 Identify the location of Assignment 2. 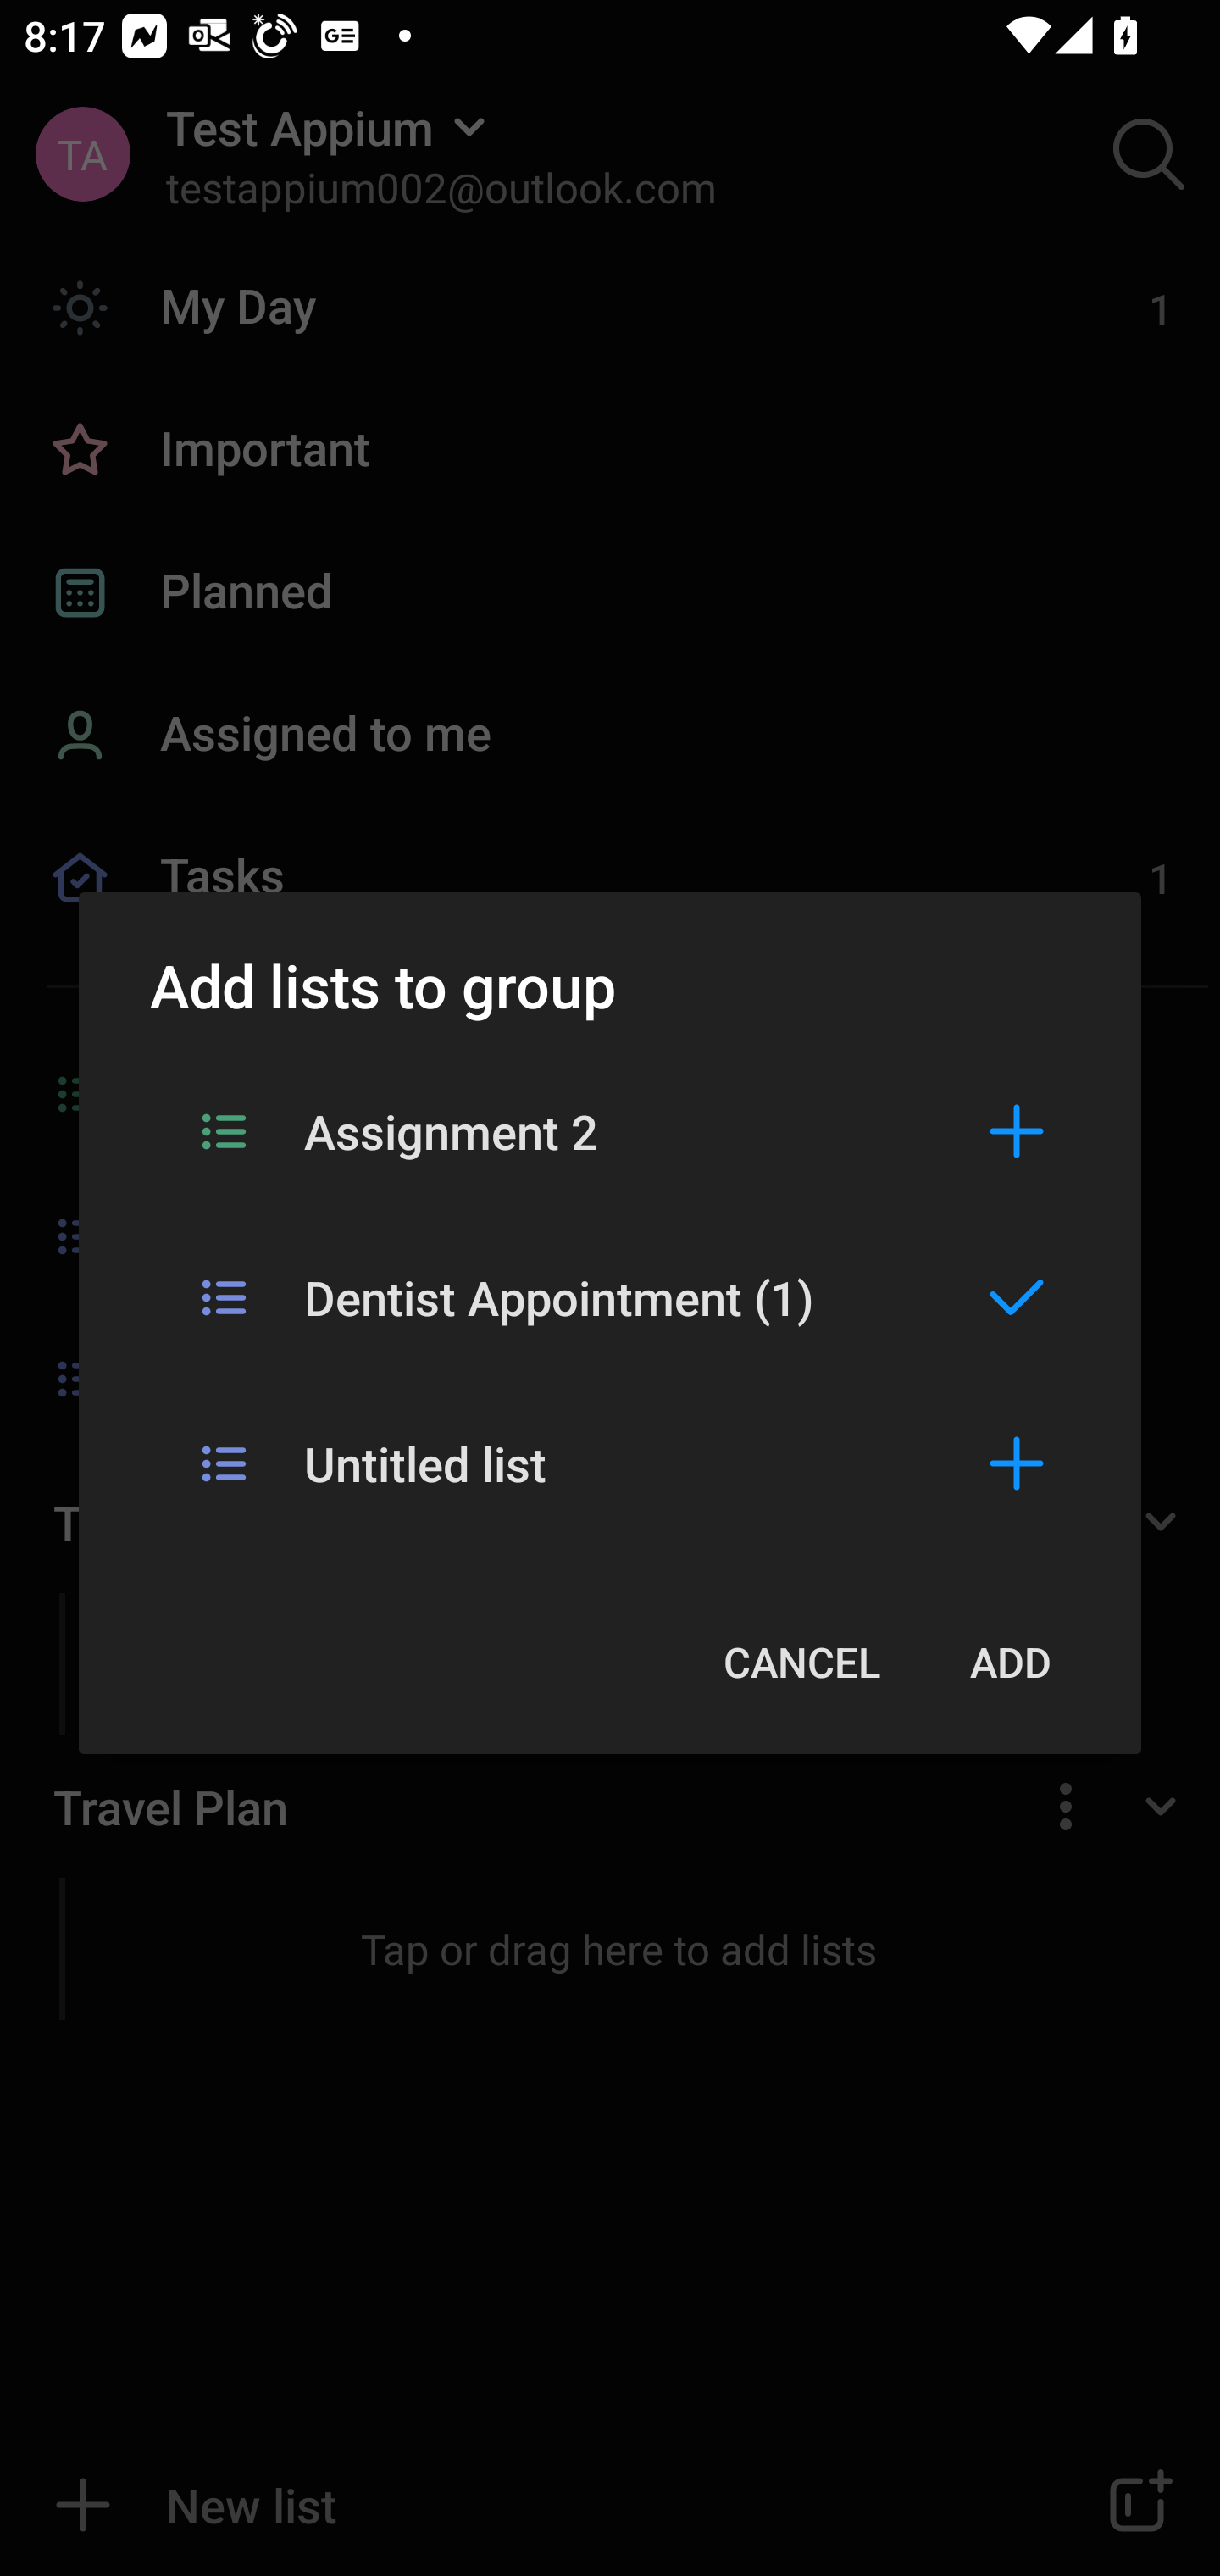
(610, 1130).